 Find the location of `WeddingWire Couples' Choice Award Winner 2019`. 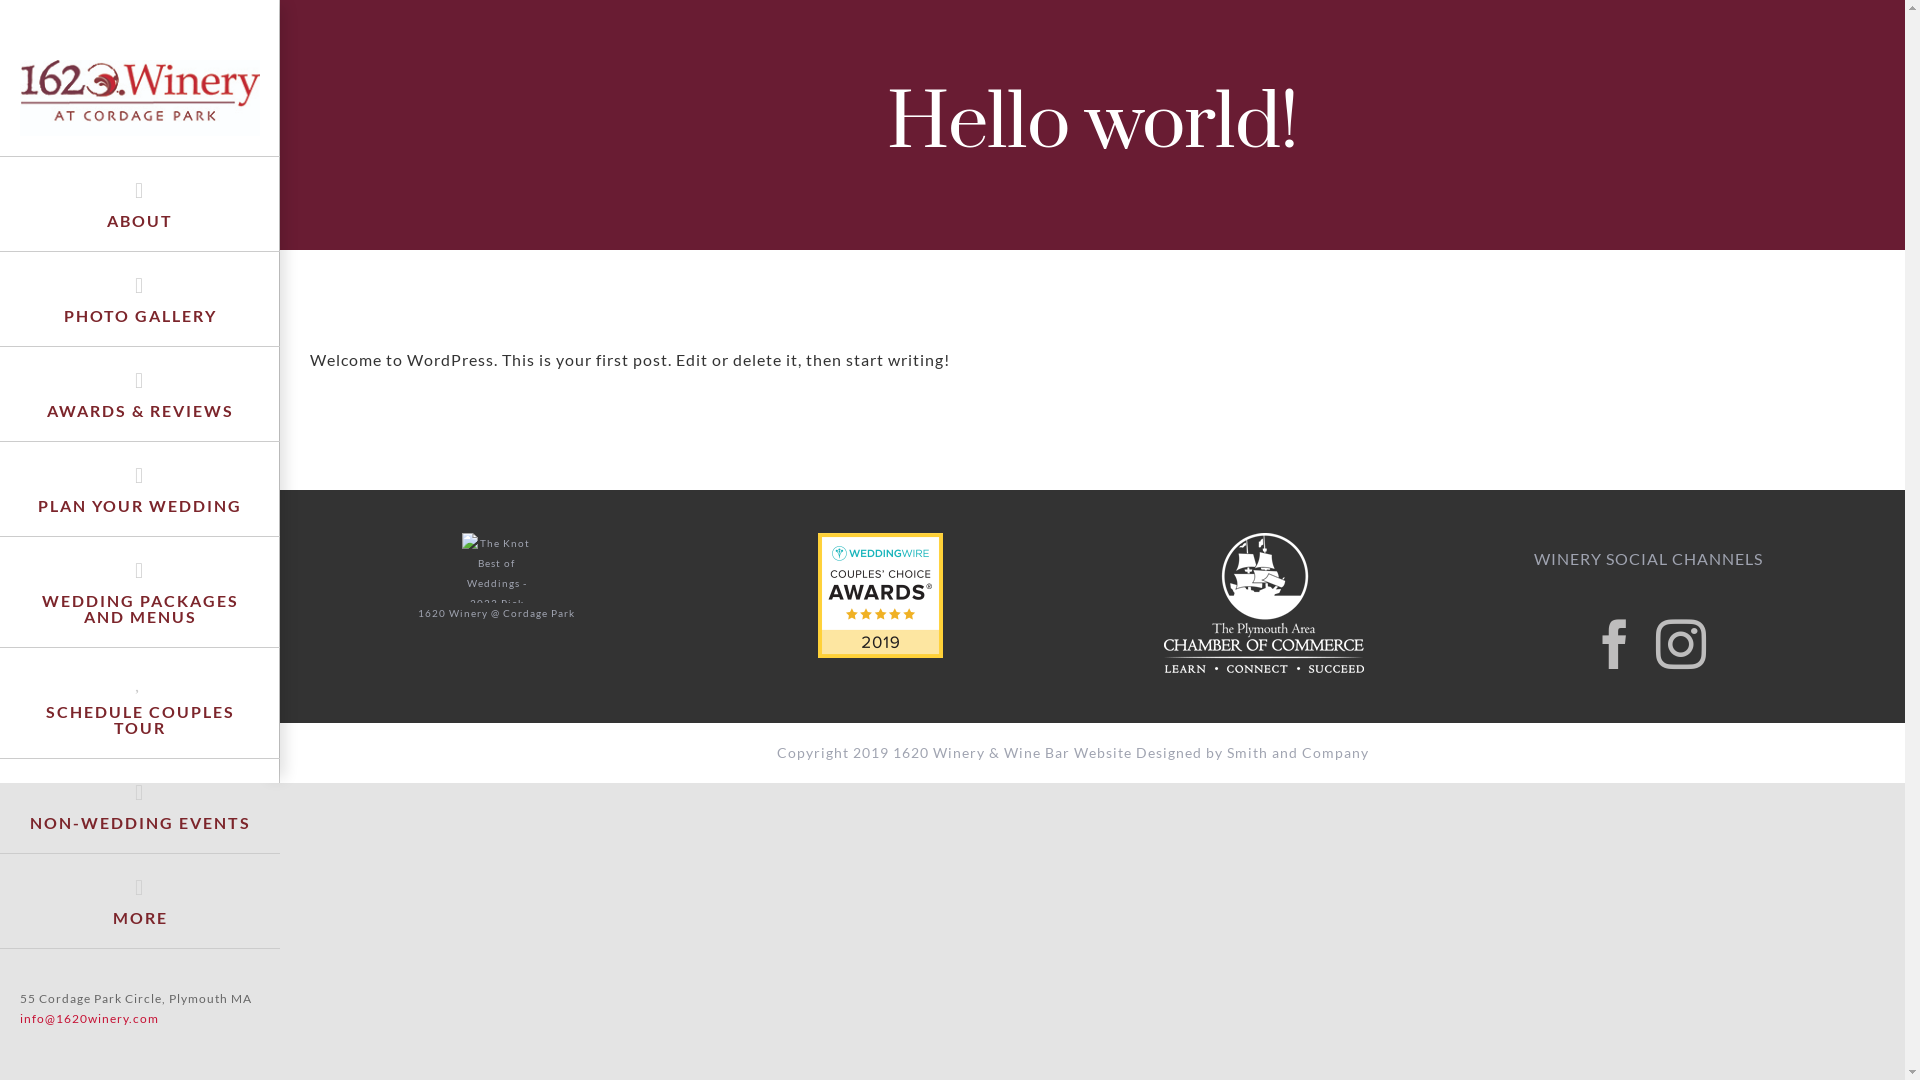

WeddingWire Couples' Choice Award Winner 2019 is located at coordinates (880, 542).